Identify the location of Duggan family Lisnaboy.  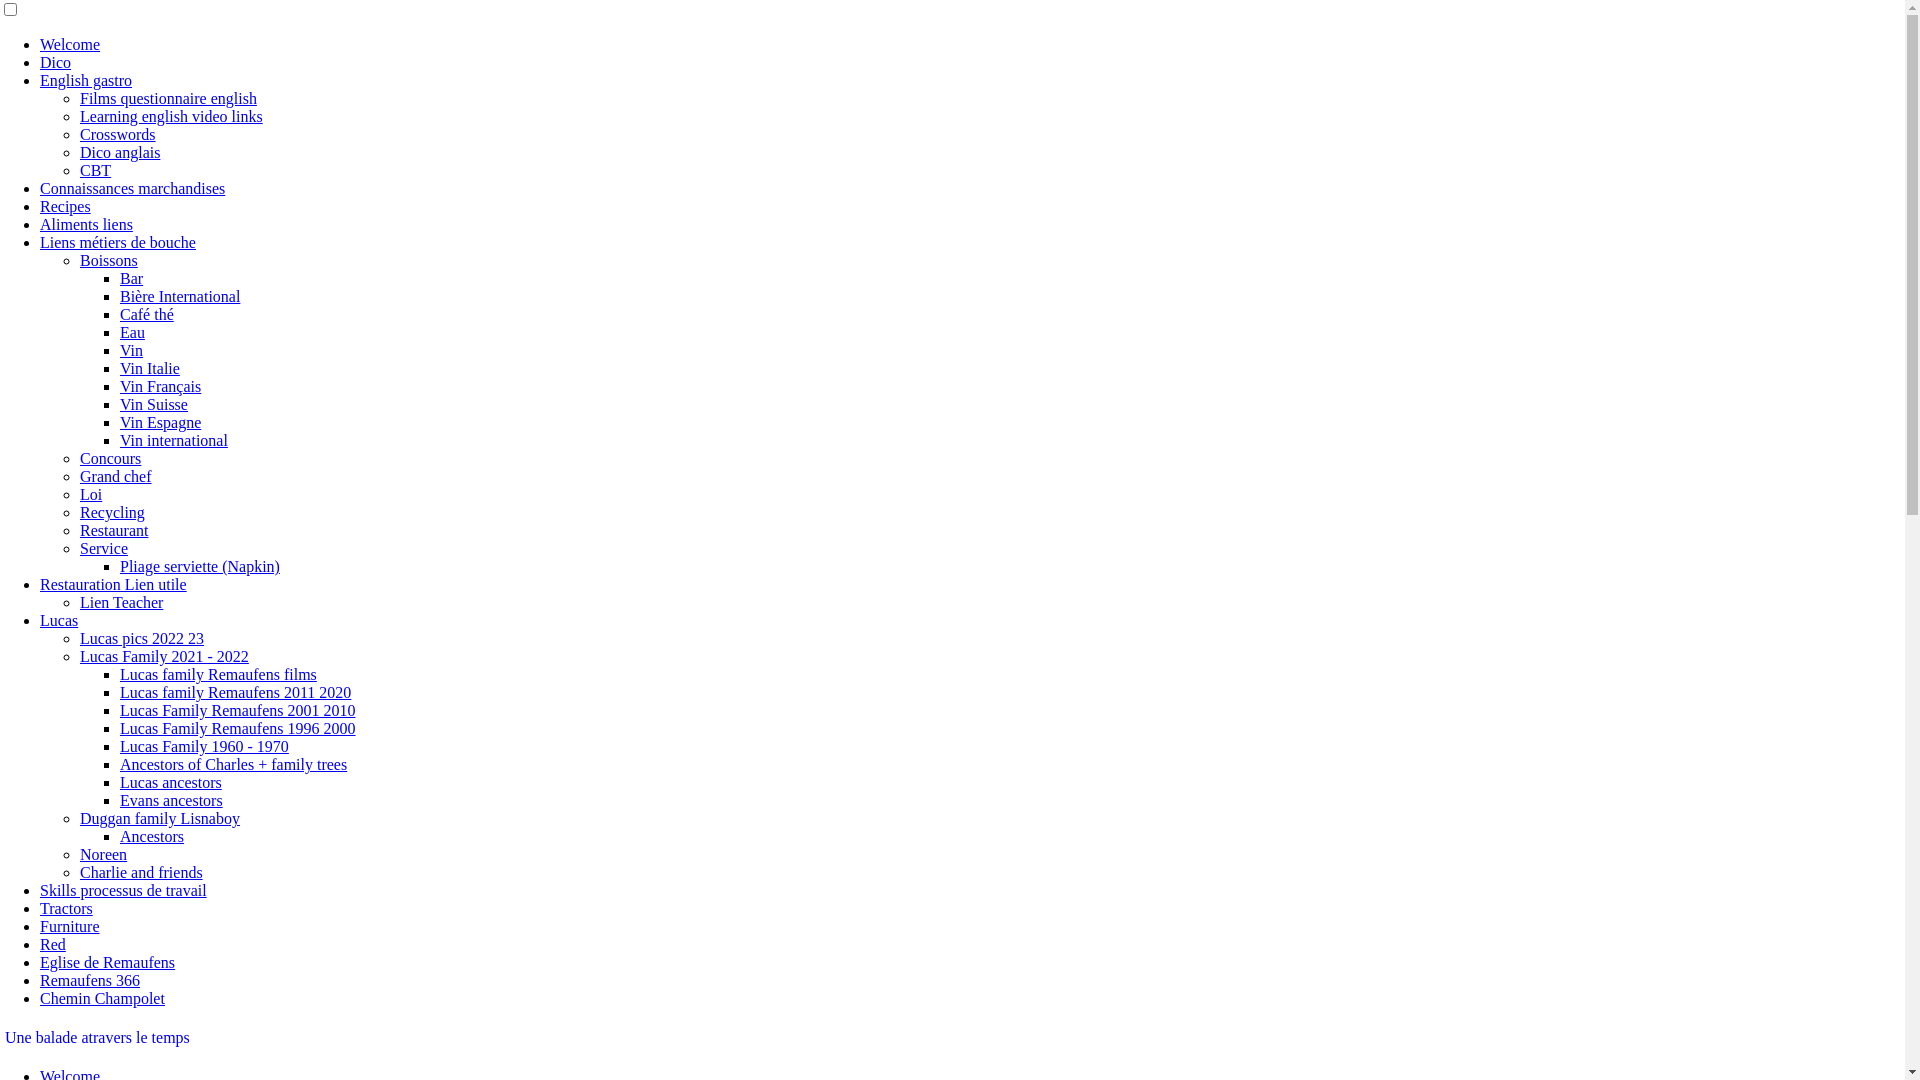
(160, 818).